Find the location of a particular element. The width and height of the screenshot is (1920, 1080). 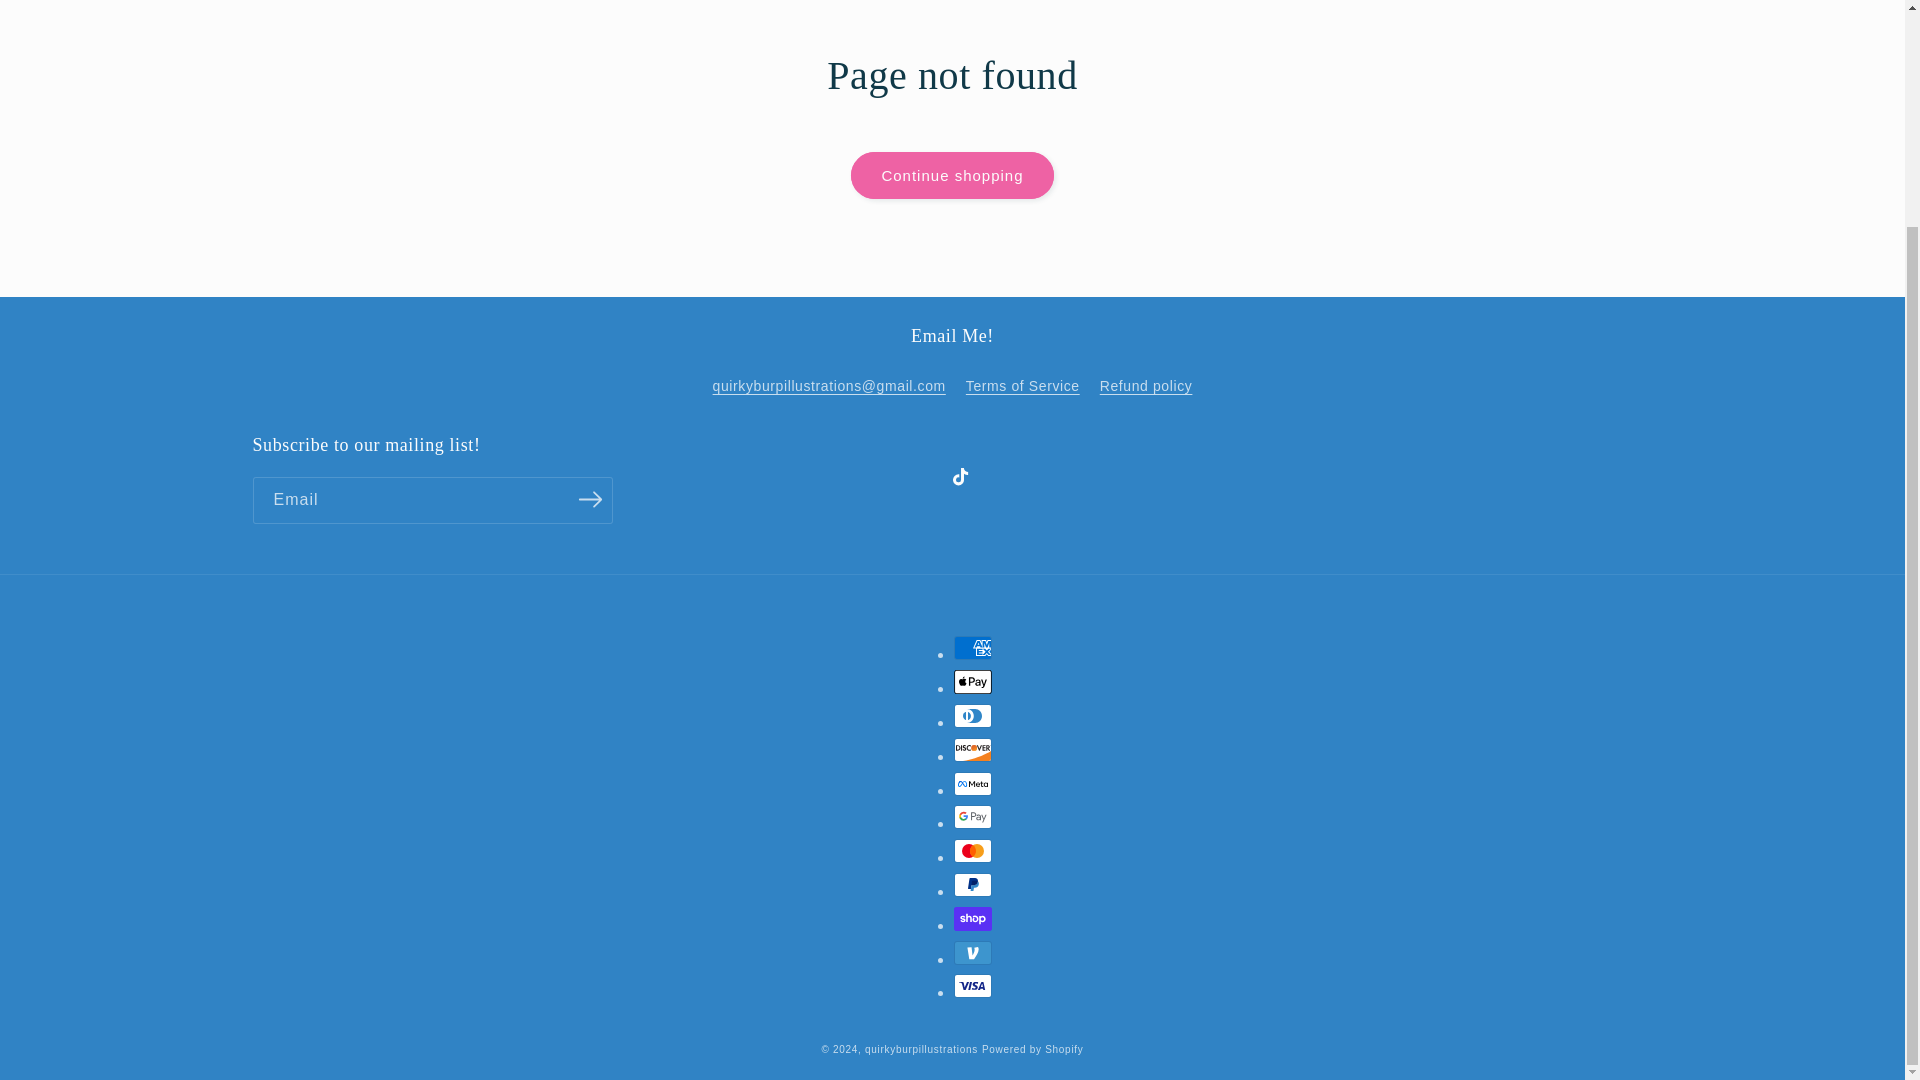

PayPal is located at coordinates (973, 884).